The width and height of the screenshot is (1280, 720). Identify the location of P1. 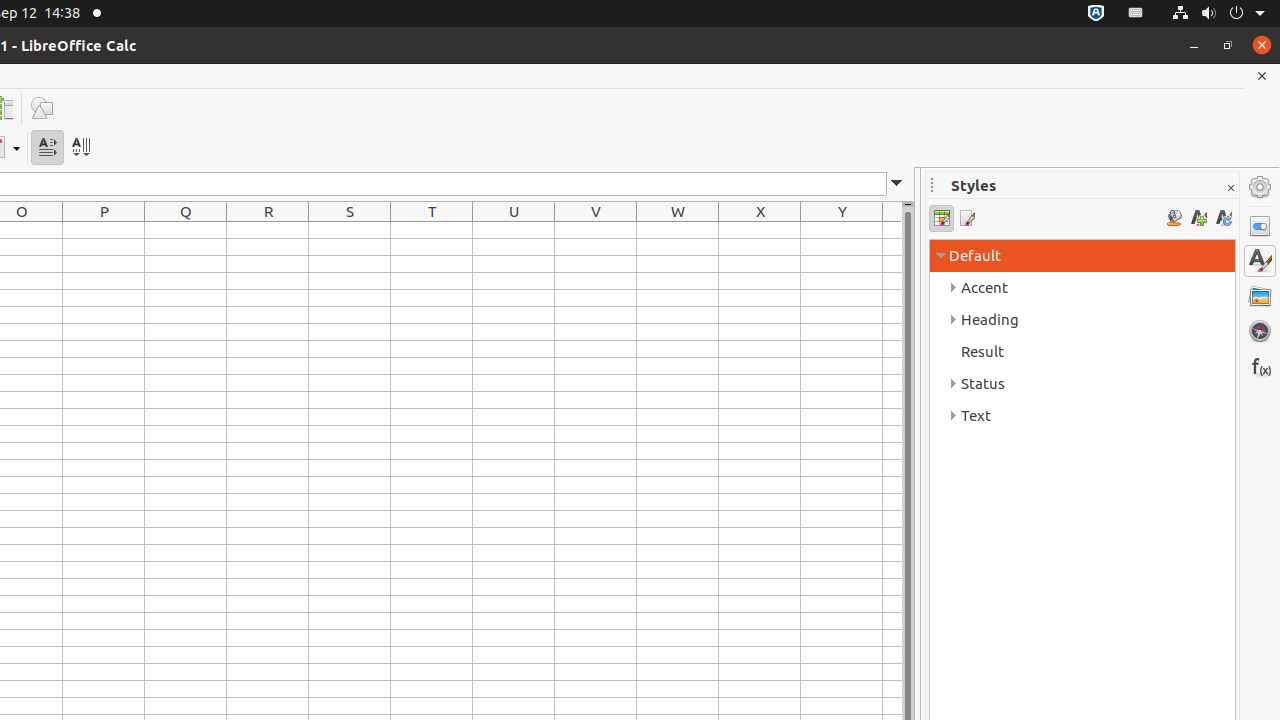
(104, 230).